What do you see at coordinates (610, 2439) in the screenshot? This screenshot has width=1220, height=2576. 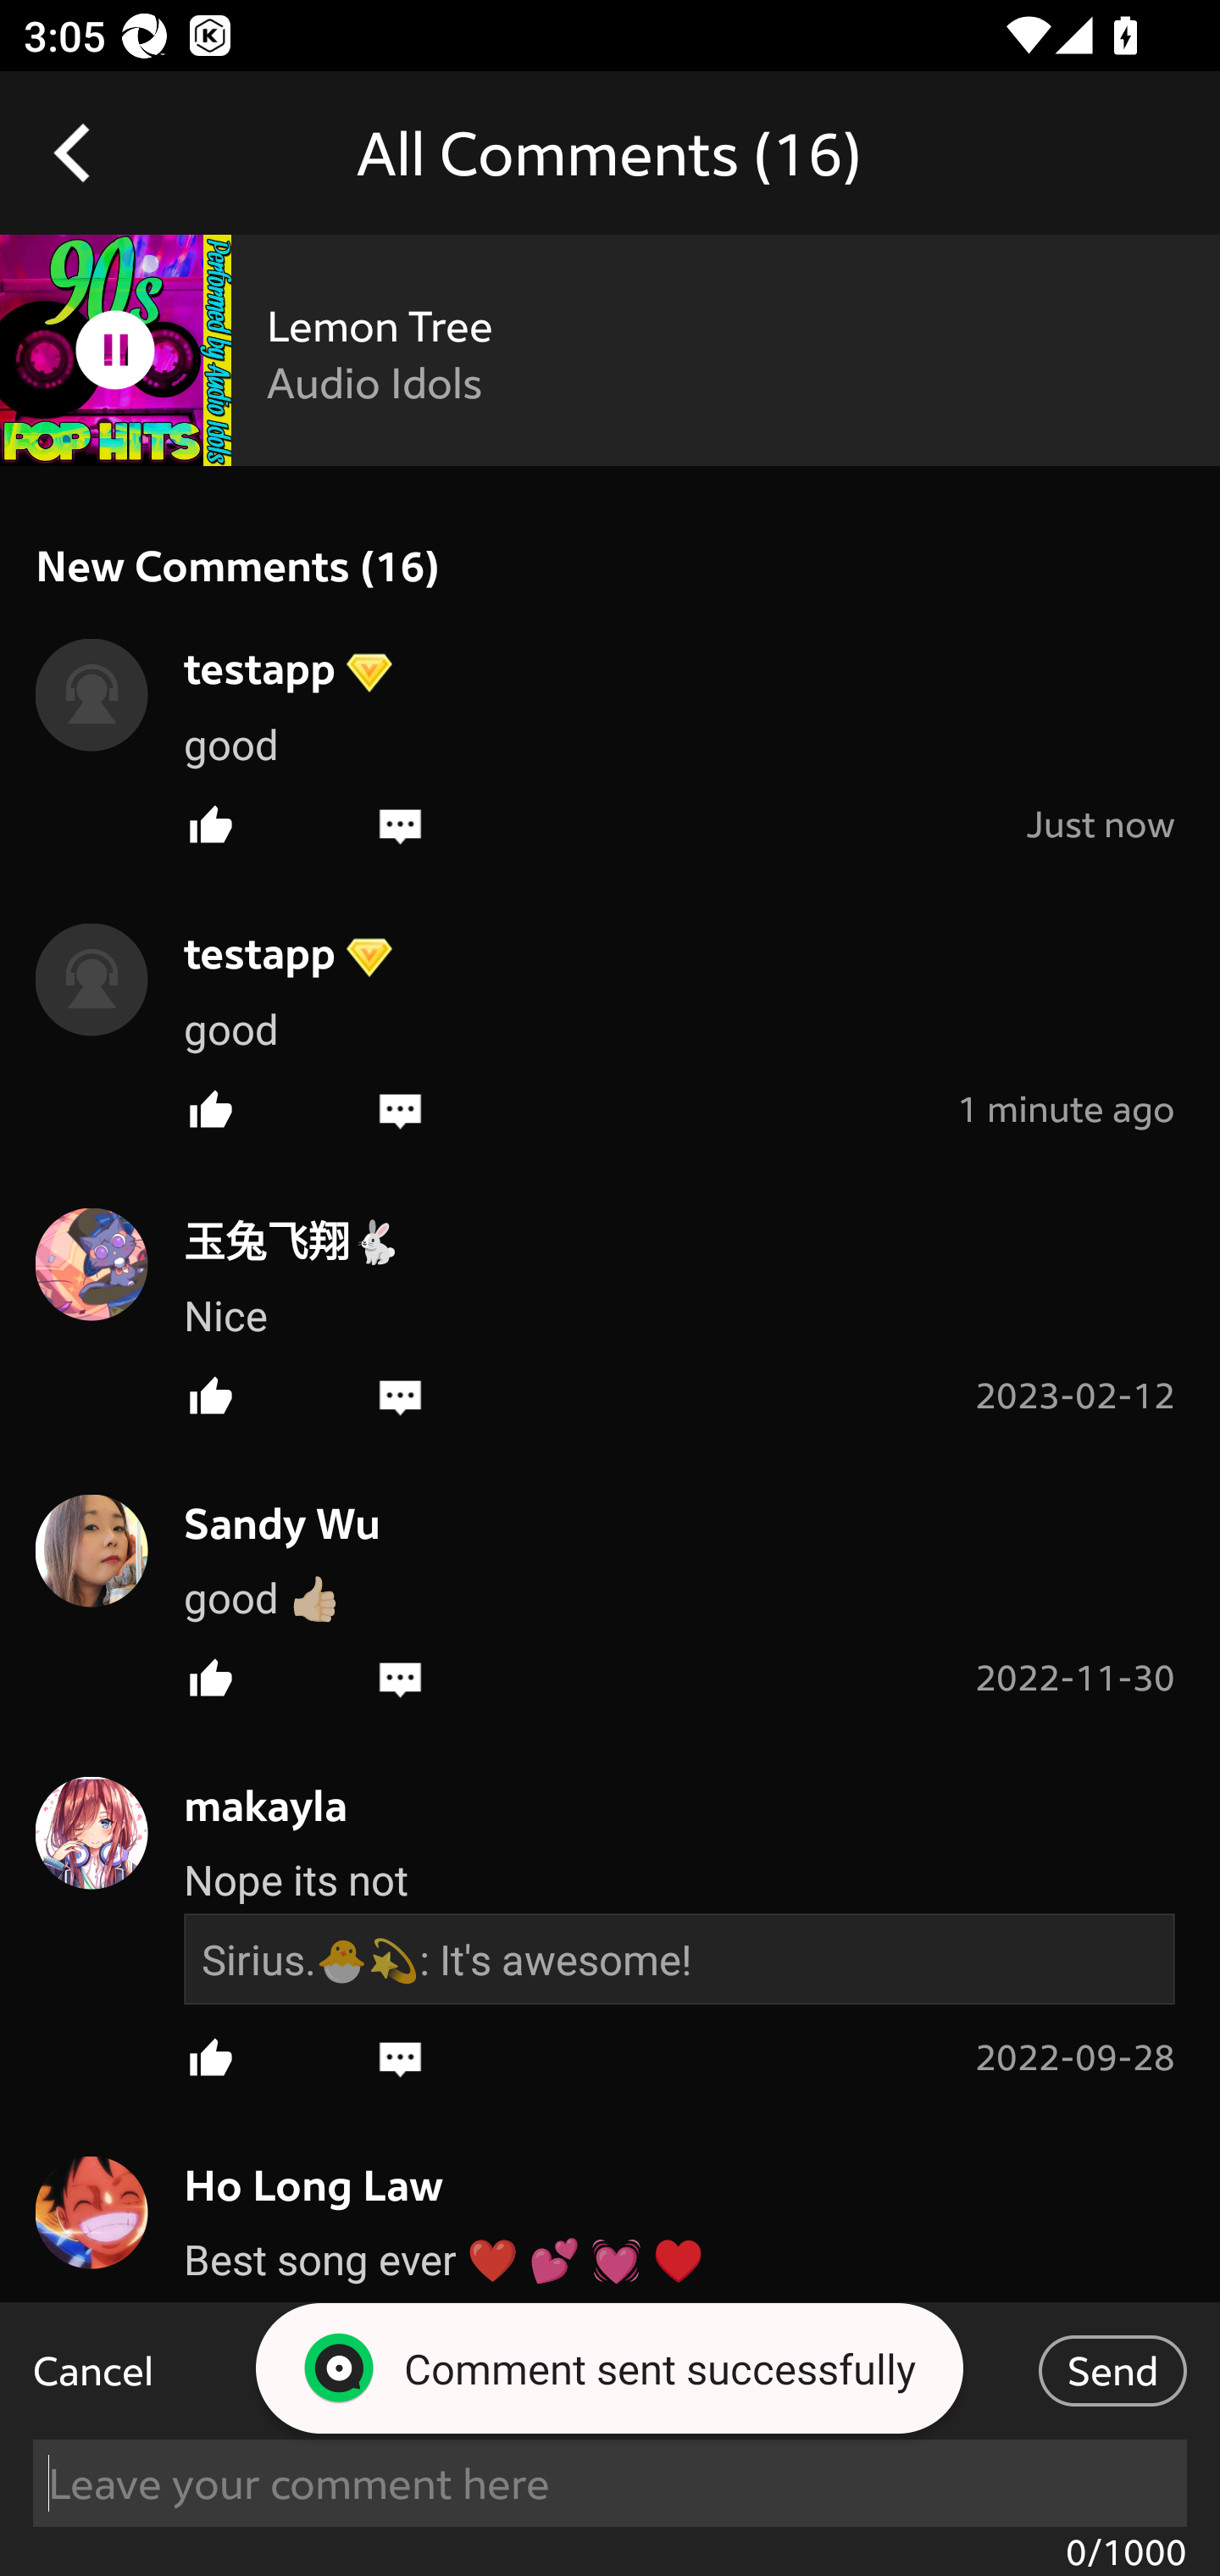 I see `Cancel Comment Send Leave your comment here 0/1000` at bounding box center [610, 2439].